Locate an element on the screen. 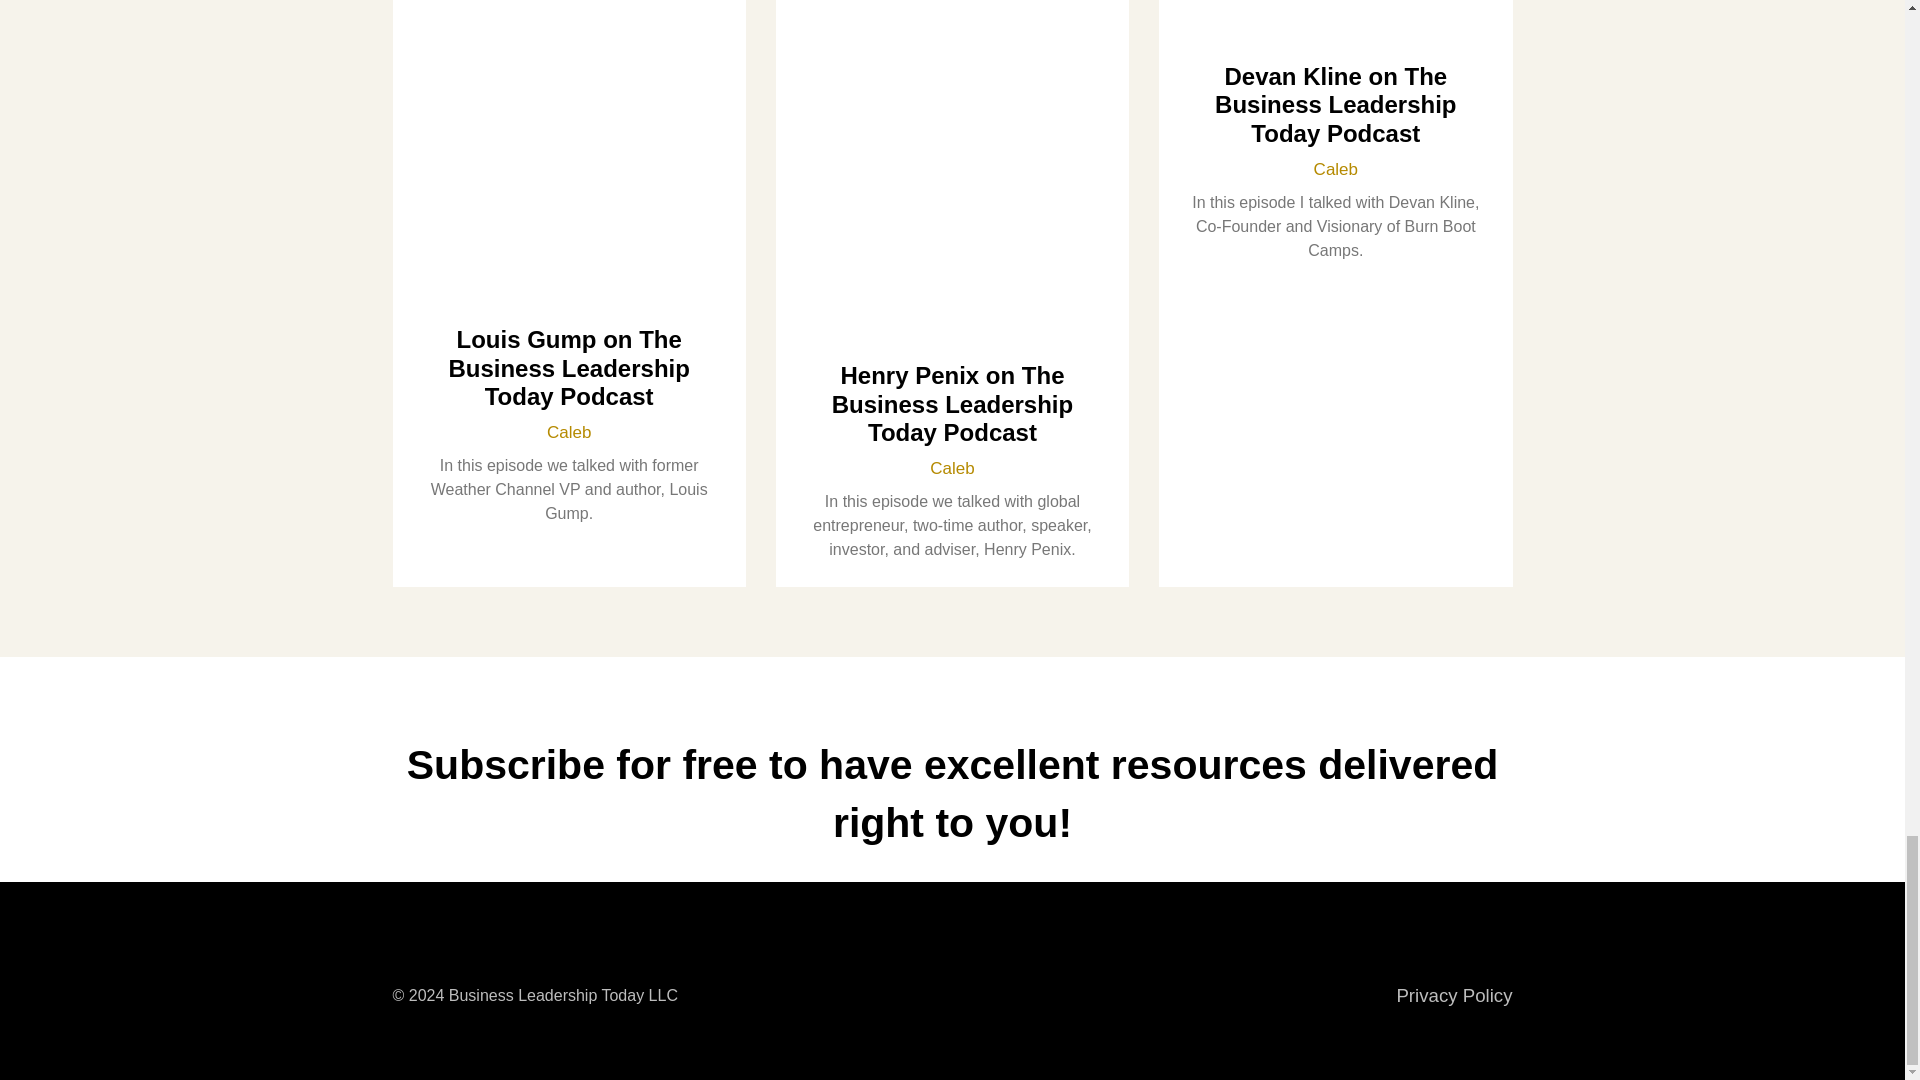 This screenshot has width=1920, height=1080. Louis Gump on The Business Leadership Today Podcast is located at coordinates (568, 368).